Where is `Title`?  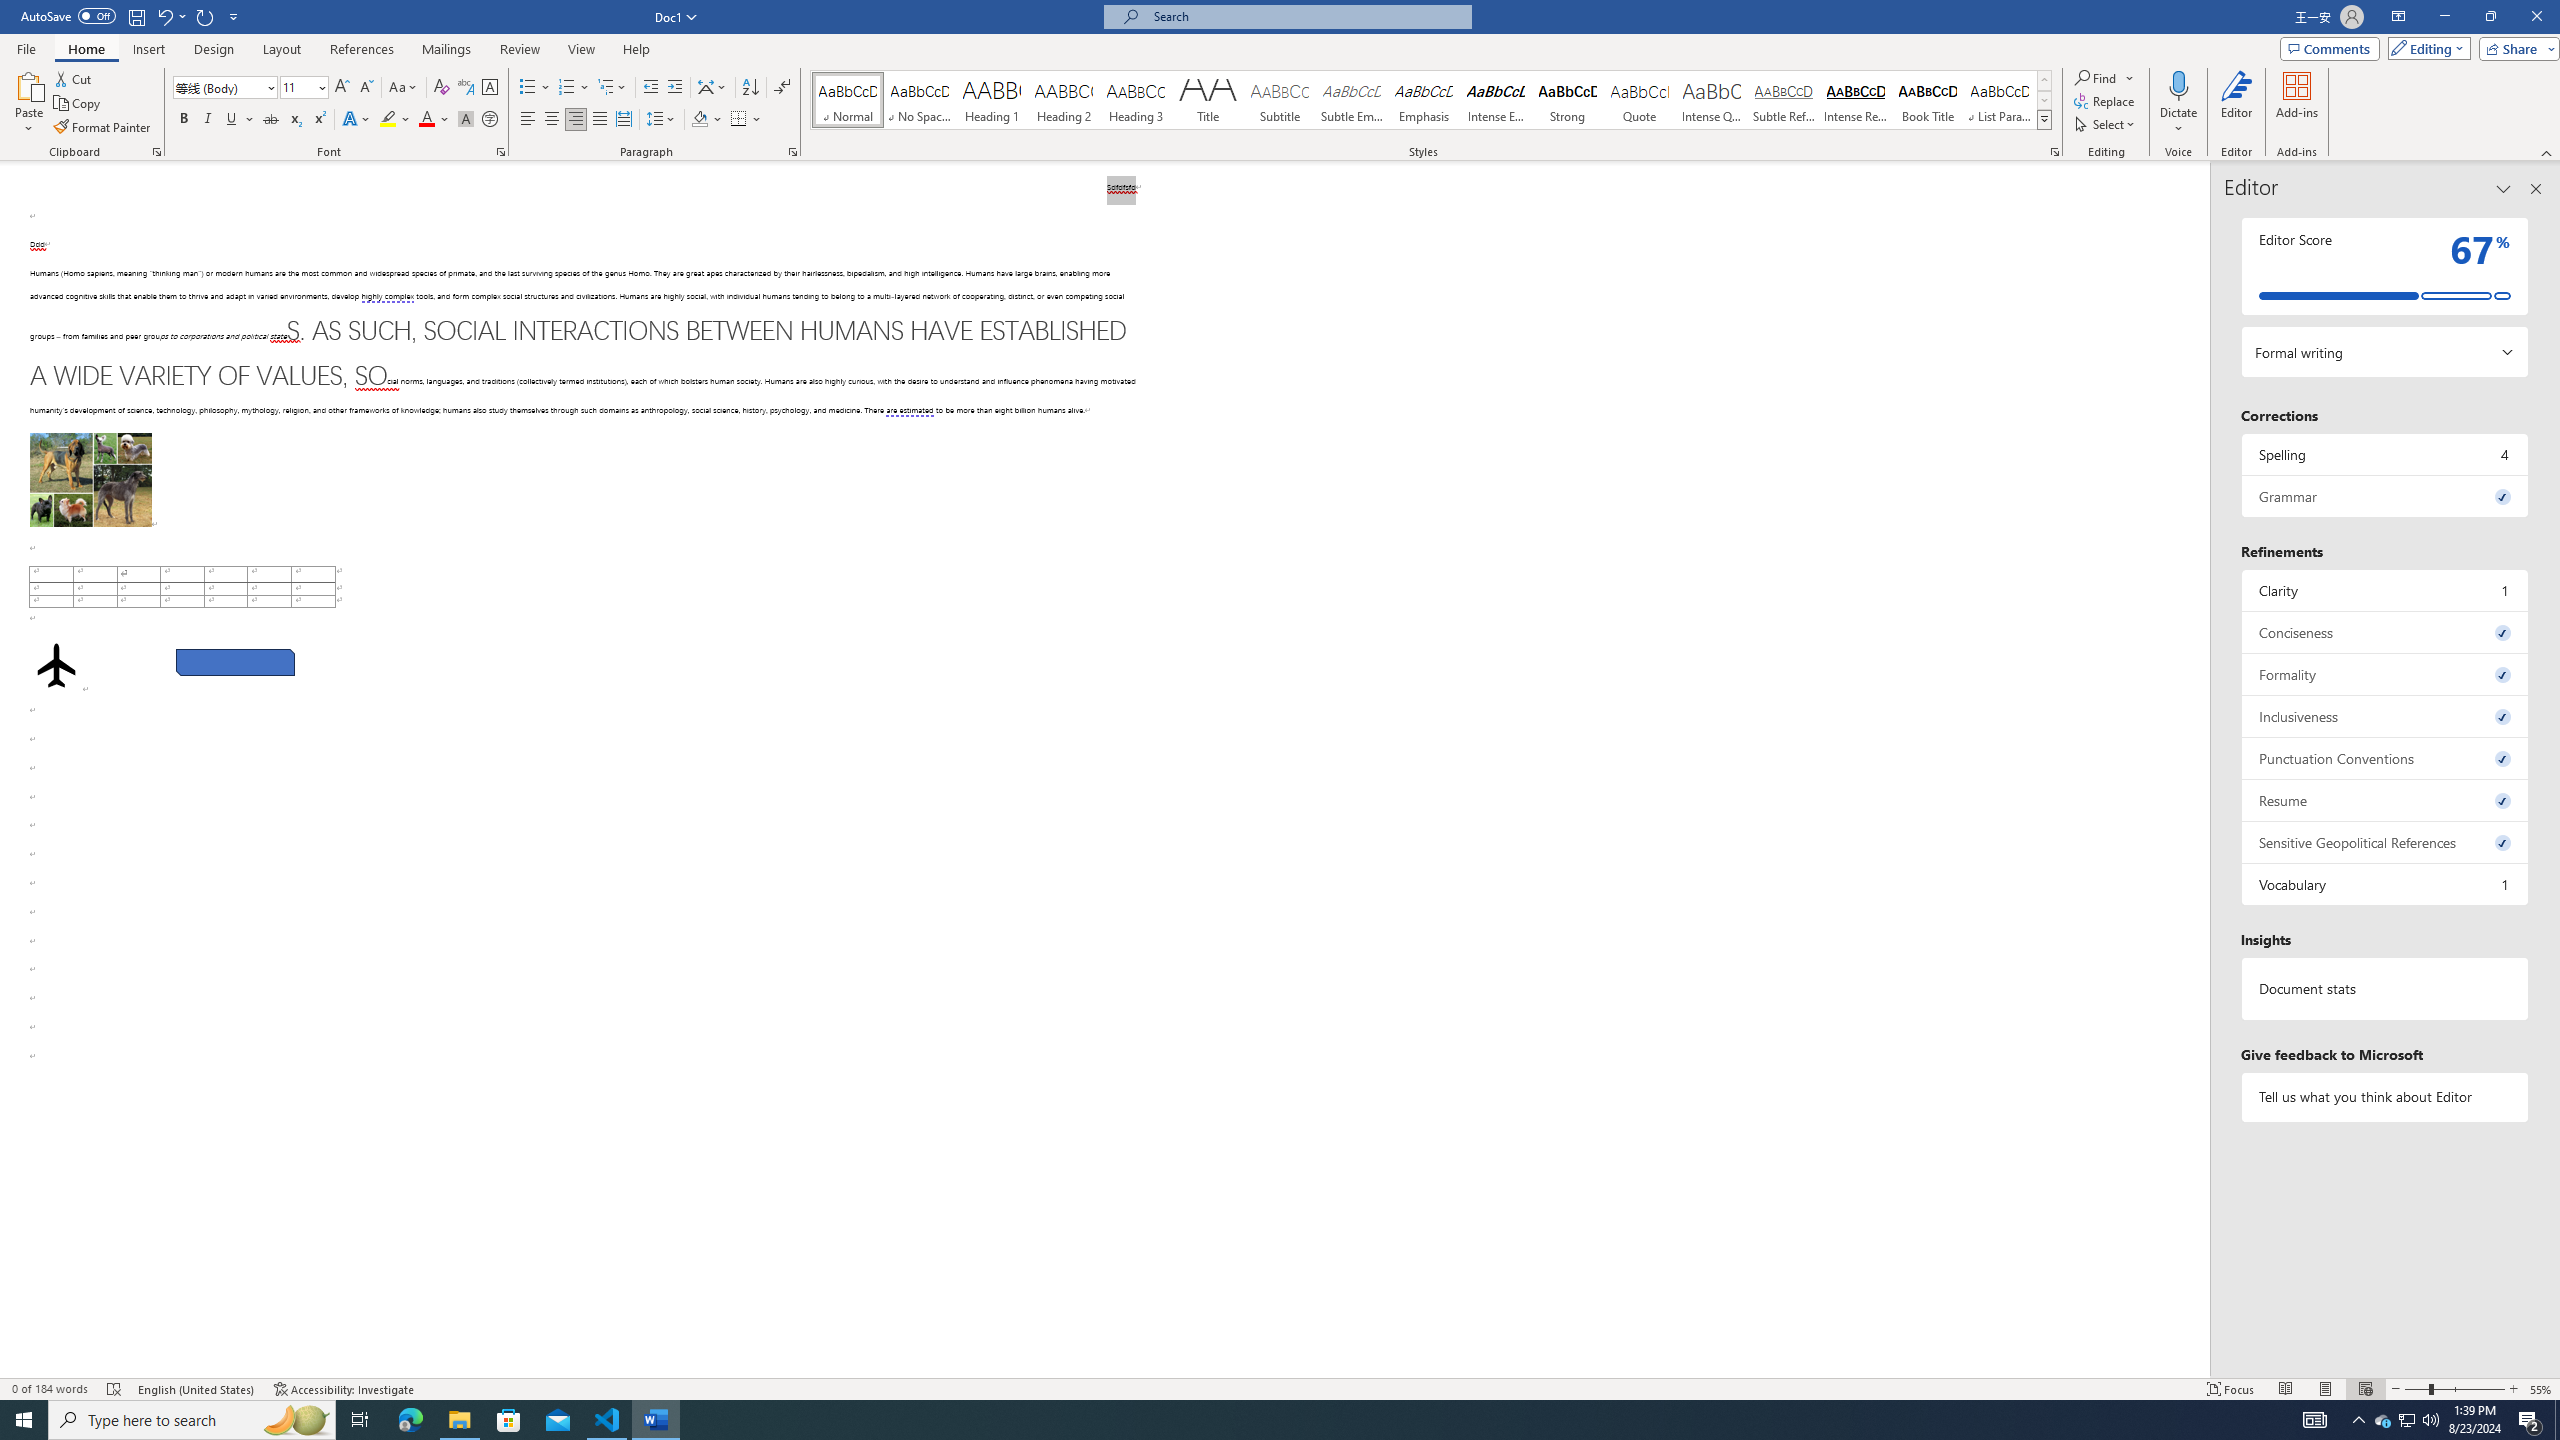
Title is located at coordinates (1208, 100).